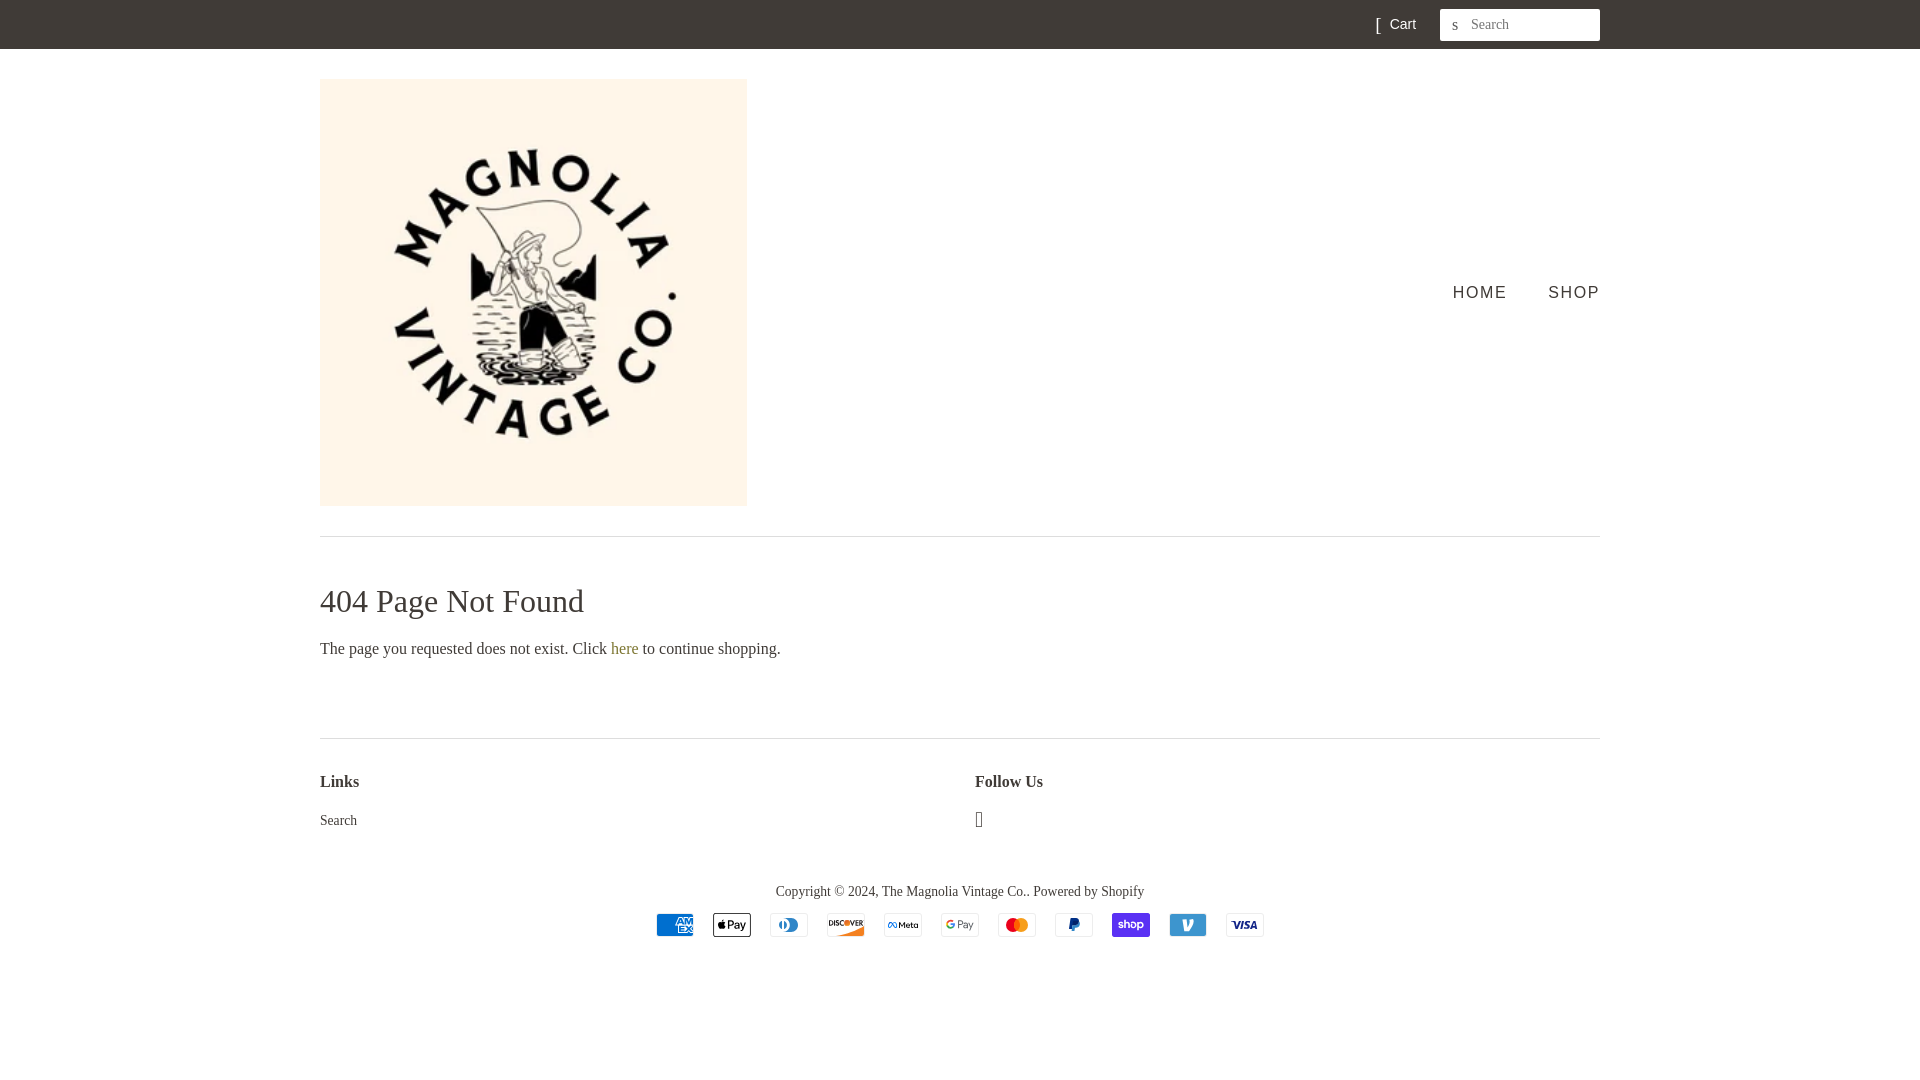 Image resolution: width=1920 pixels, height=1080 pixels. Describe the element at coordinates (674, 924) in the screenshot. I see `American Express` at that location.